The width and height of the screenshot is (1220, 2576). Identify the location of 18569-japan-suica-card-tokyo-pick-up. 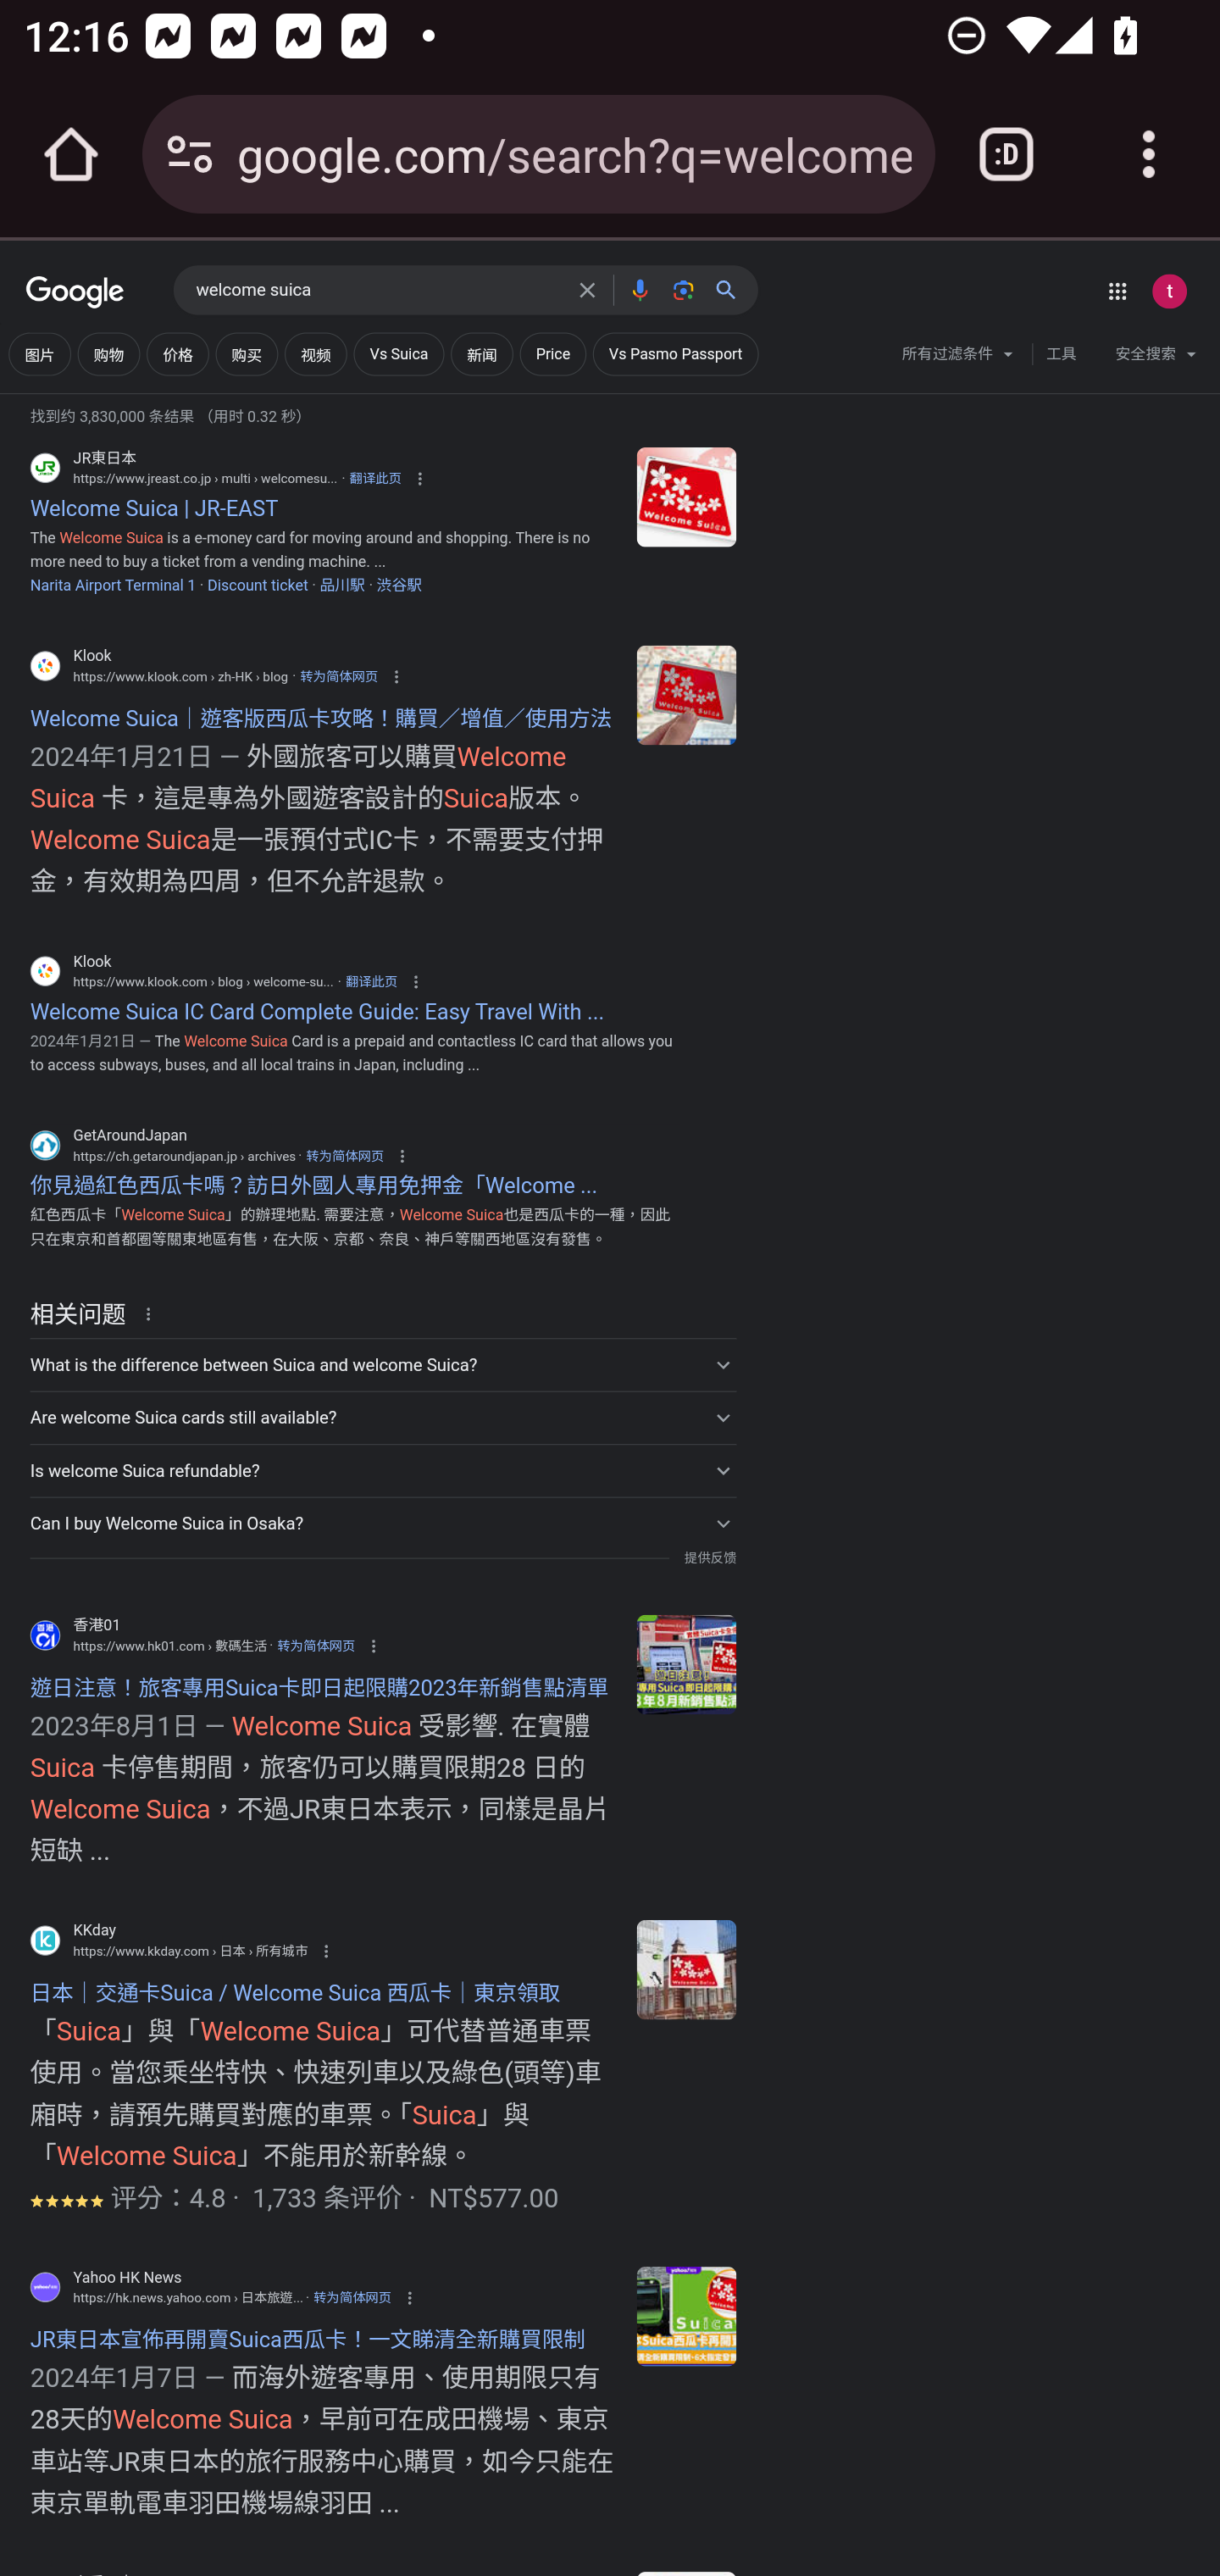
(686, 1969).